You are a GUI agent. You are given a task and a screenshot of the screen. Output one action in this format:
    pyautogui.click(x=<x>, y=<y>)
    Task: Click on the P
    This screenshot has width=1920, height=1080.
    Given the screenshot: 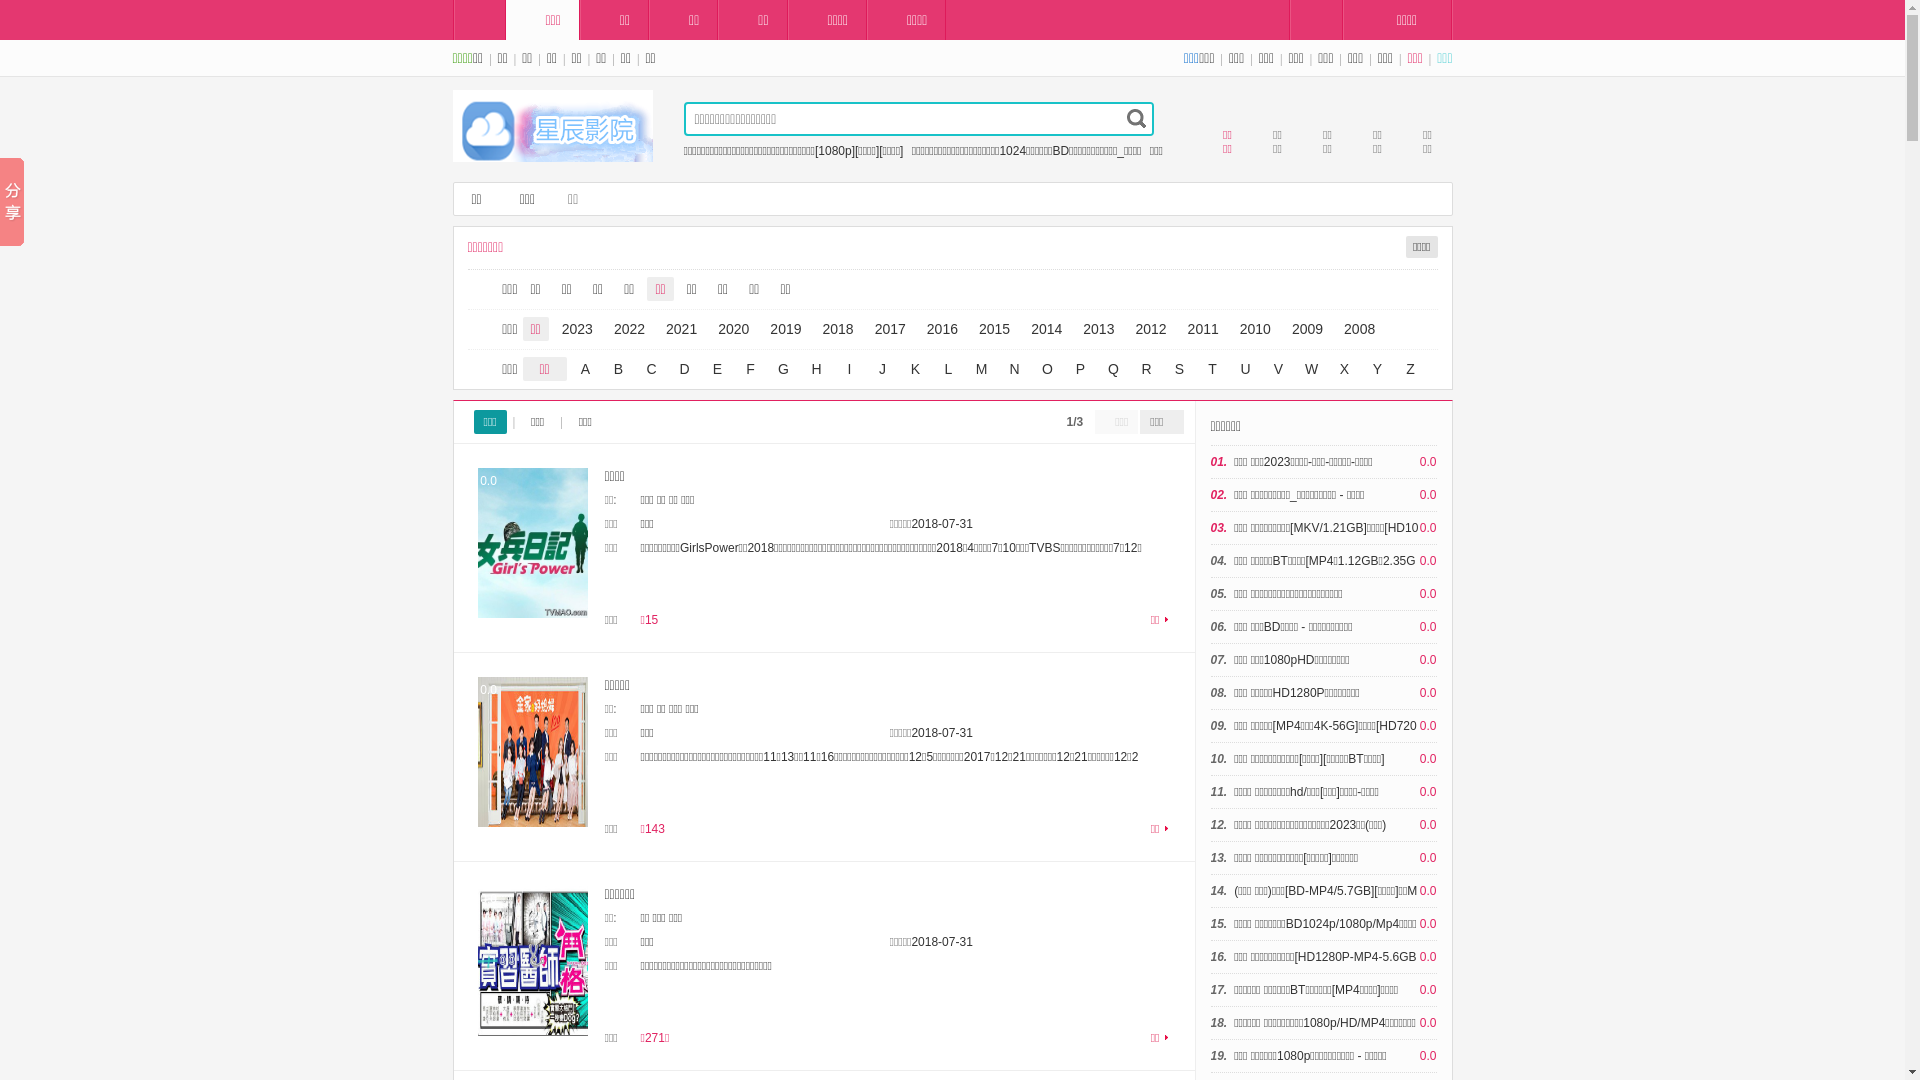 What is the action you would take?
    pyautogui.click(x=1080, y=369)
    